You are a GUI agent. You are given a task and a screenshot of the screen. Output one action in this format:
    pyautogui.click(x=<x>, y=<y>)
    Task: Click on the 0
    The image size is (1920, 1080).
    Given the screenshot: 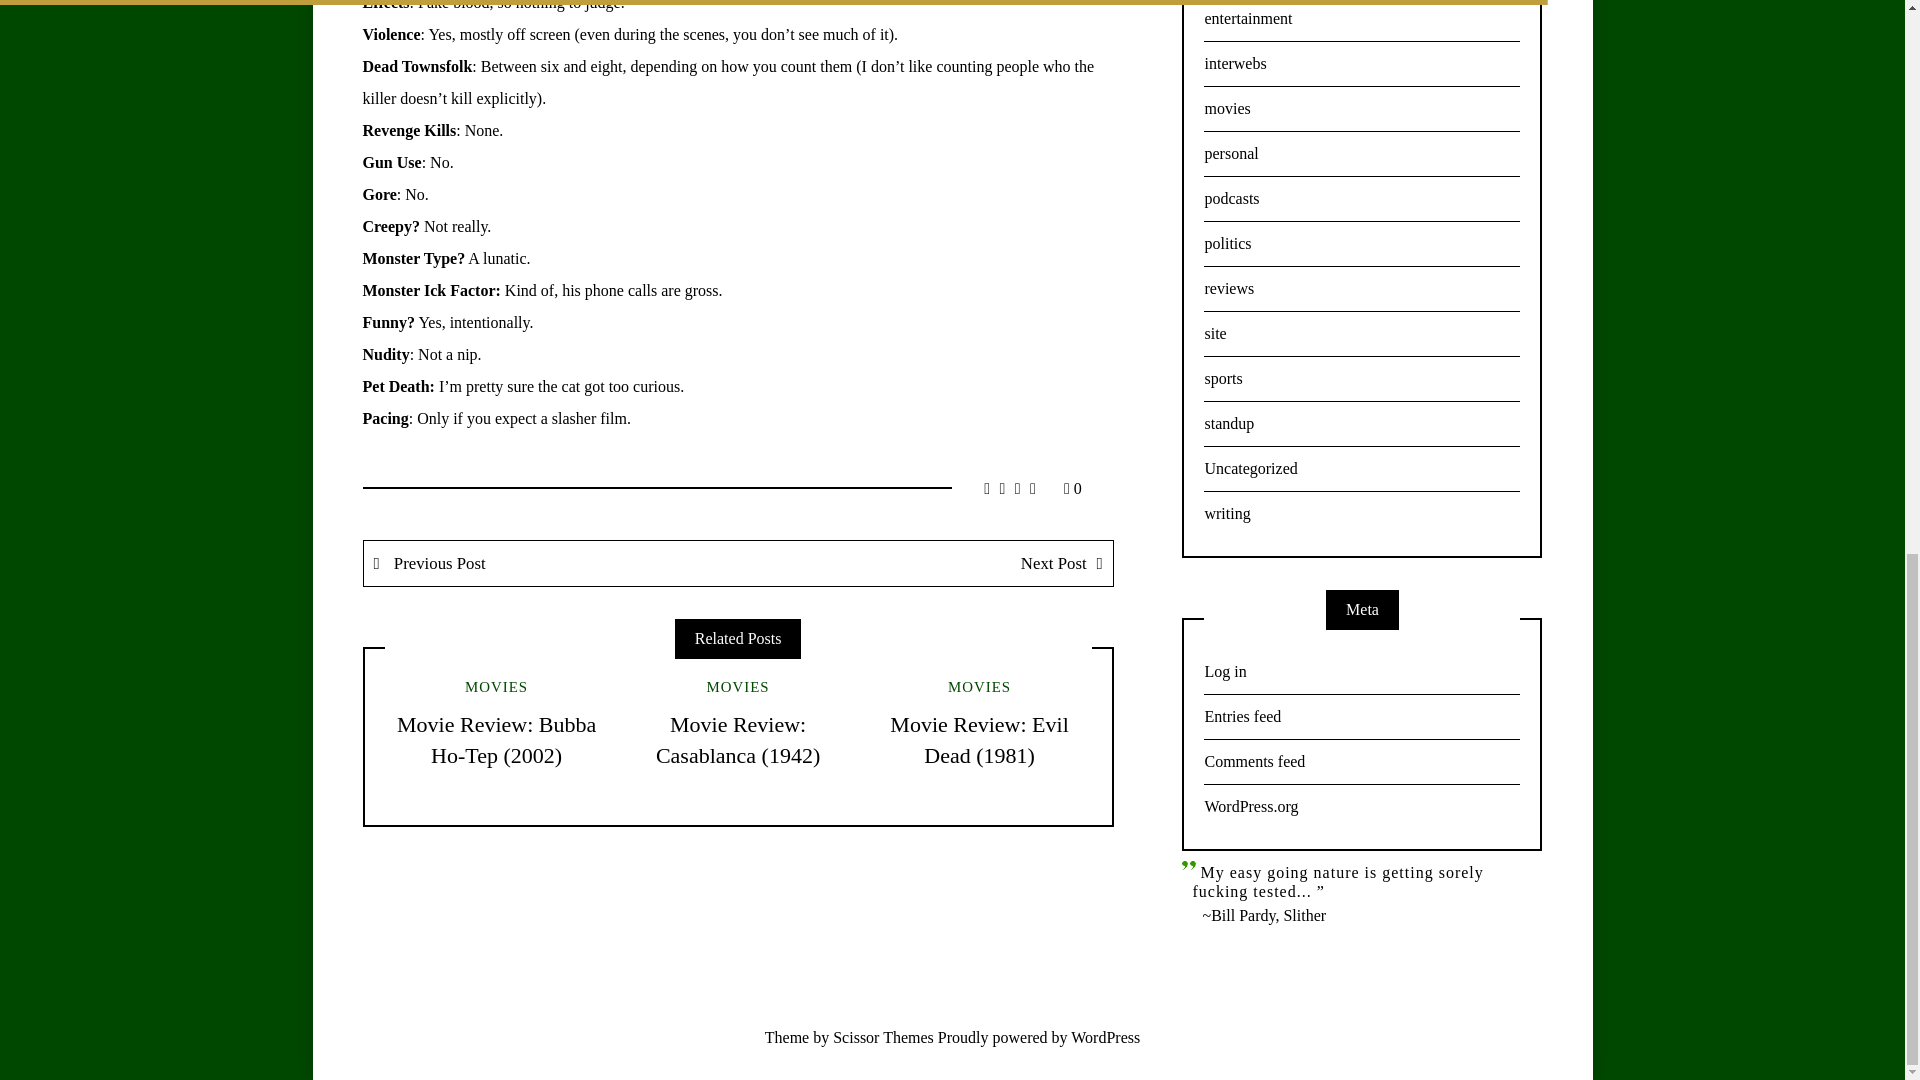 What is the action you would take?
    pyautogui.click(x=1072, y=488)
    